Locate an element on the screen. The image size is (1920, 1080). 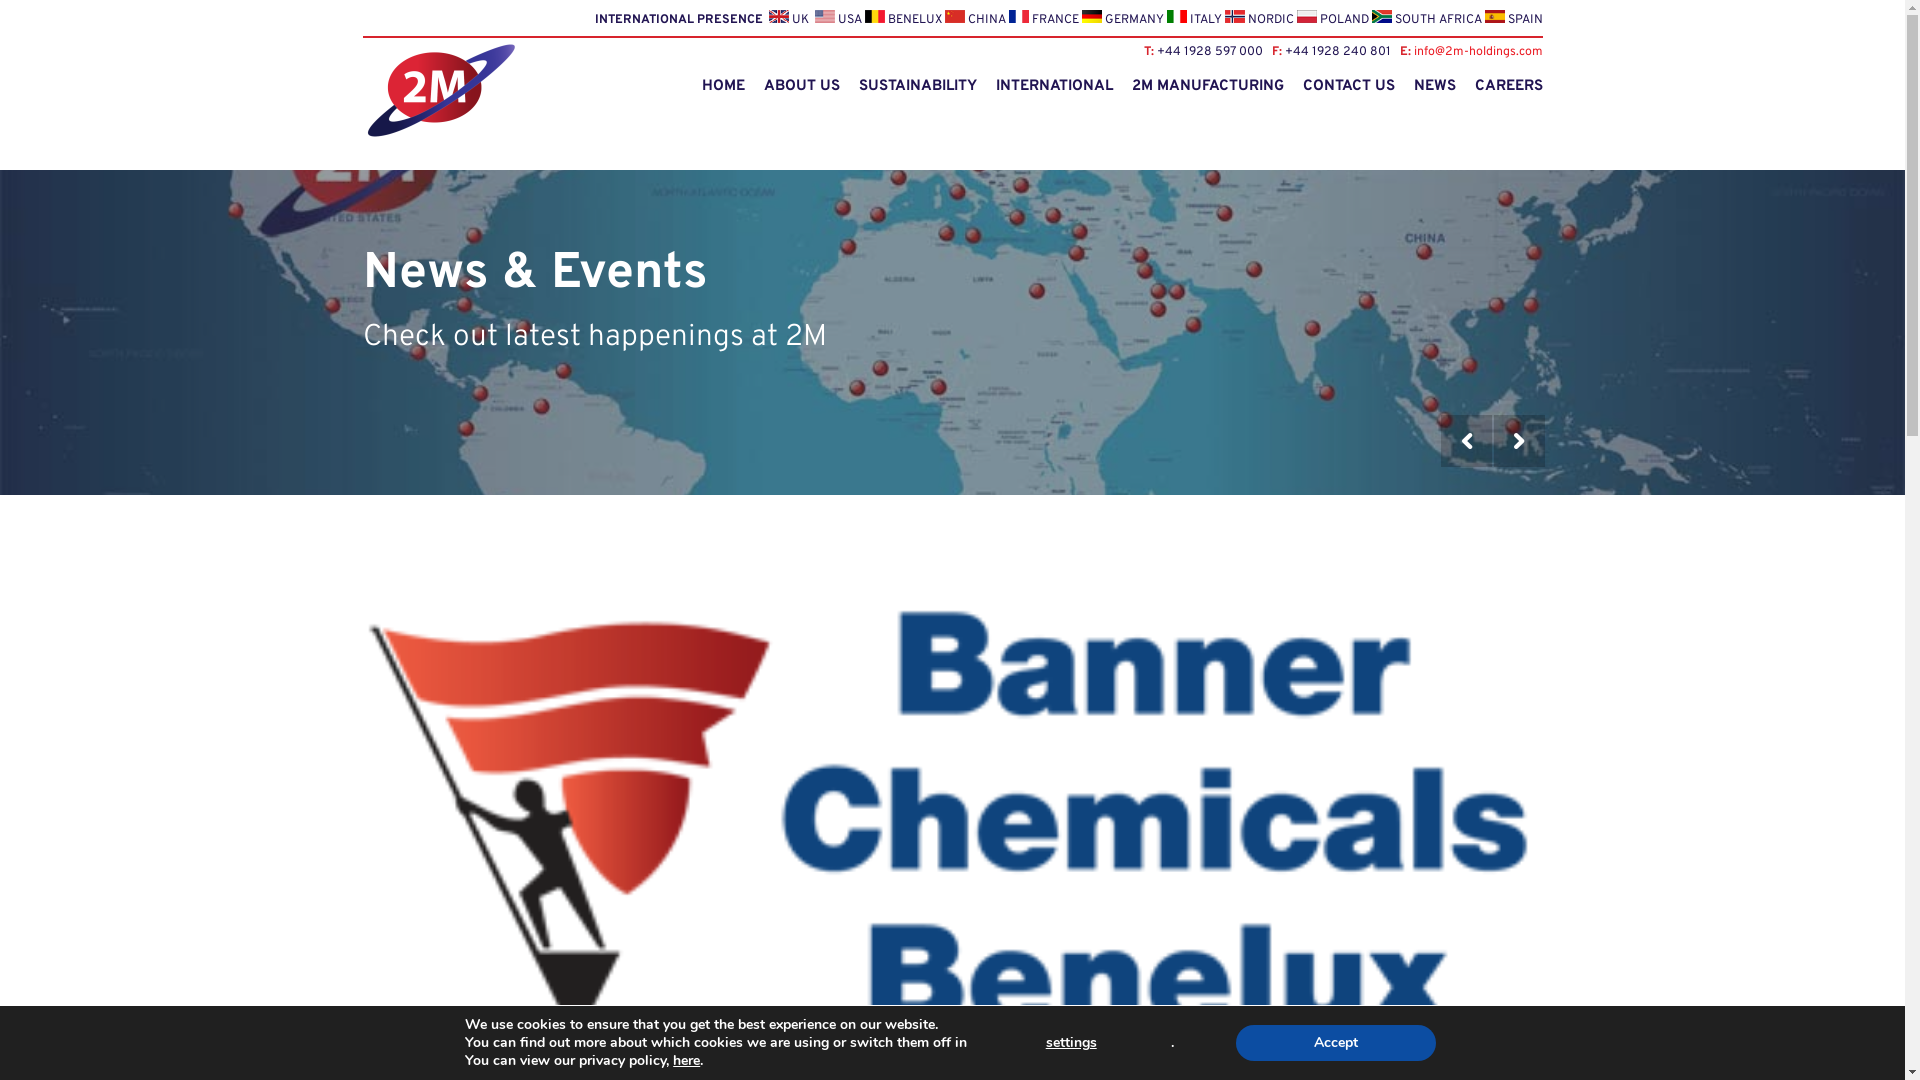
HOME is located at coordinates (724, 86).